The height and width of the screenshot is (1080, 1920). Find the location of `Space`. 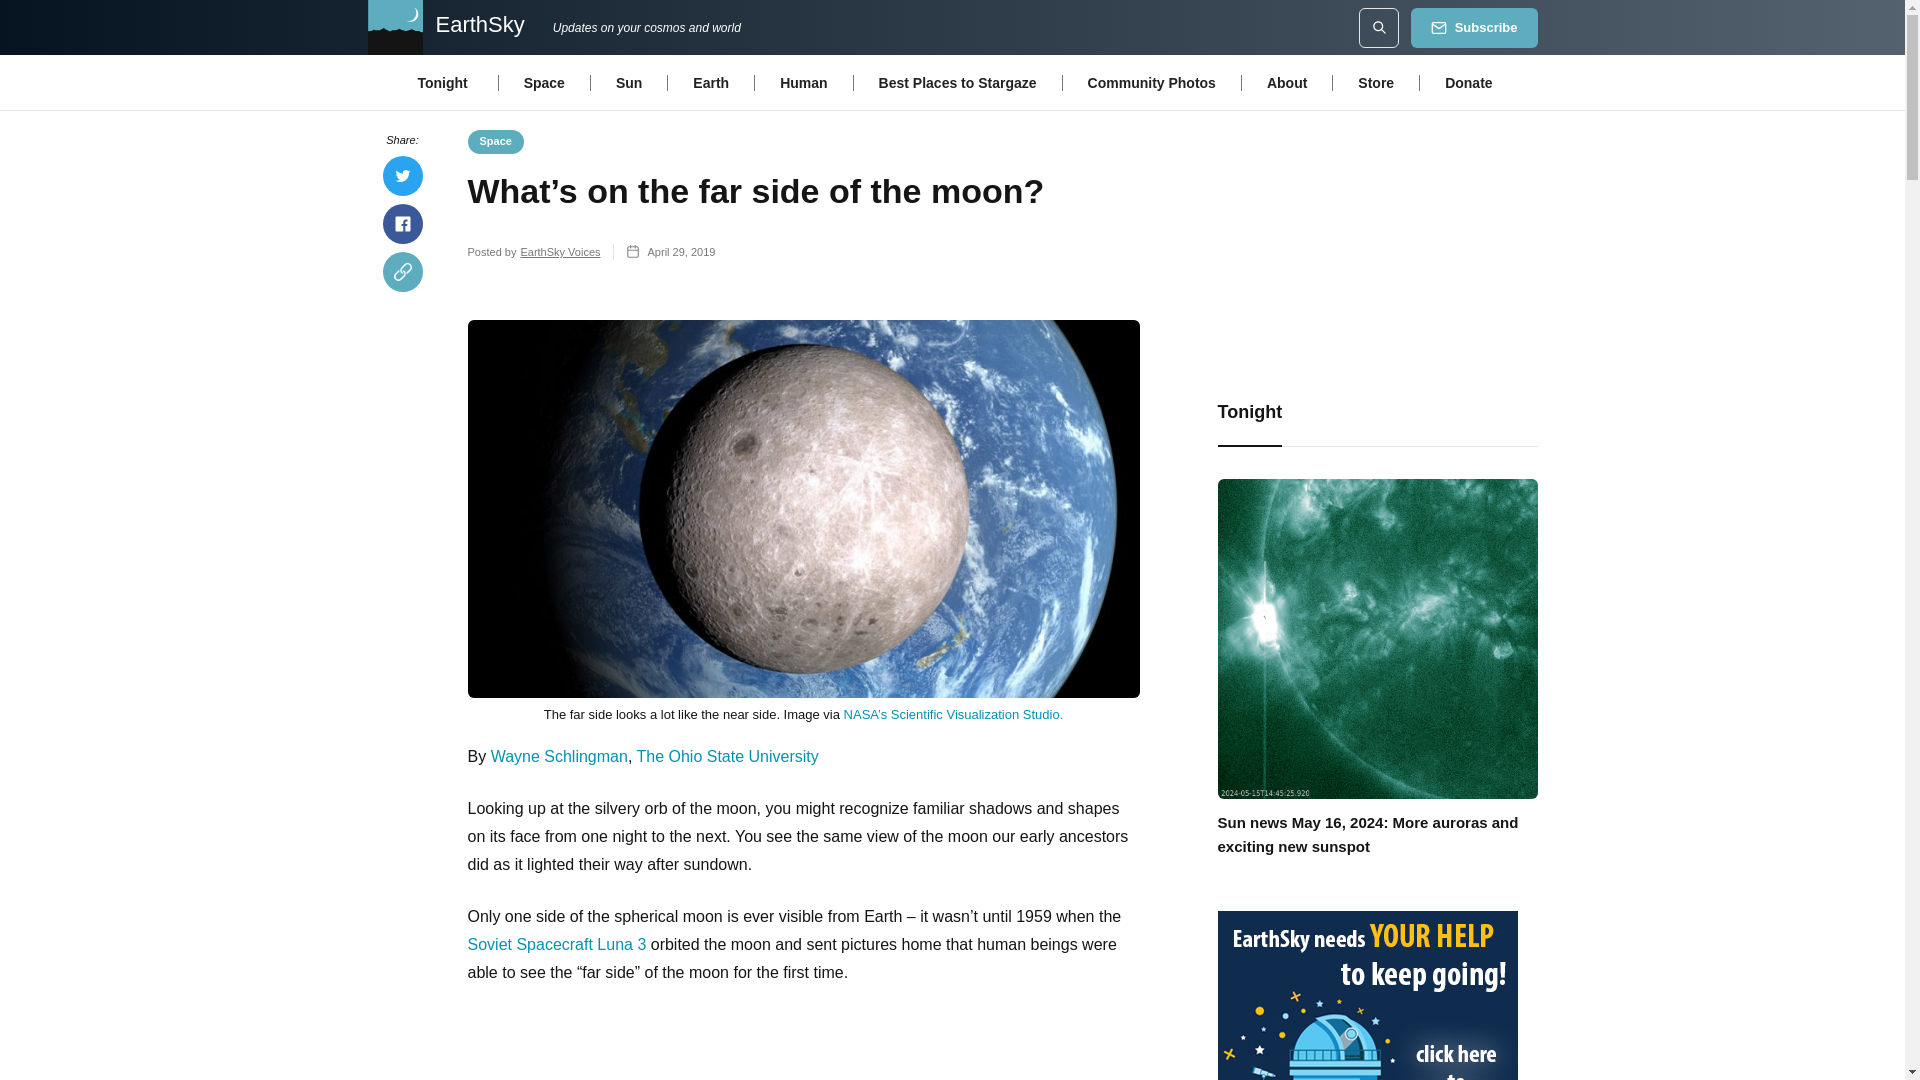

Space is located at coordinates (544, 81).